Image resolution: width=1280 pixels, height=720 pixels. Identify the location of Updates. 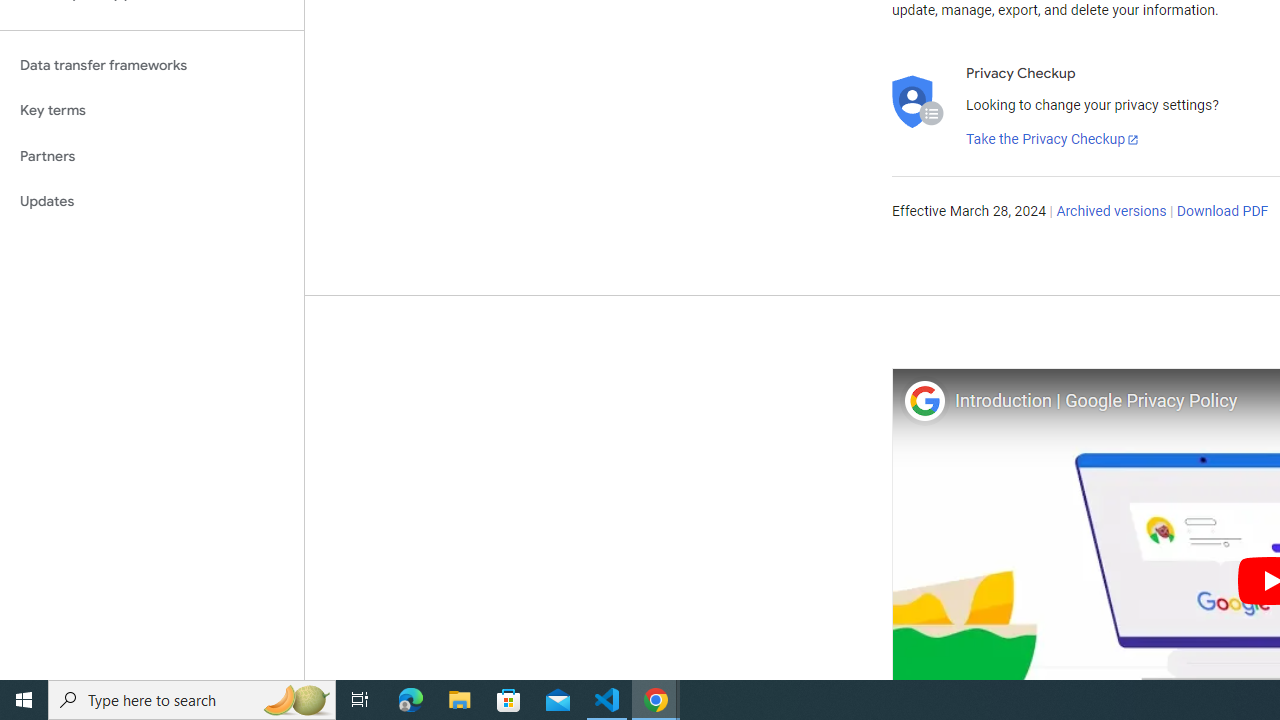
(152, 202).